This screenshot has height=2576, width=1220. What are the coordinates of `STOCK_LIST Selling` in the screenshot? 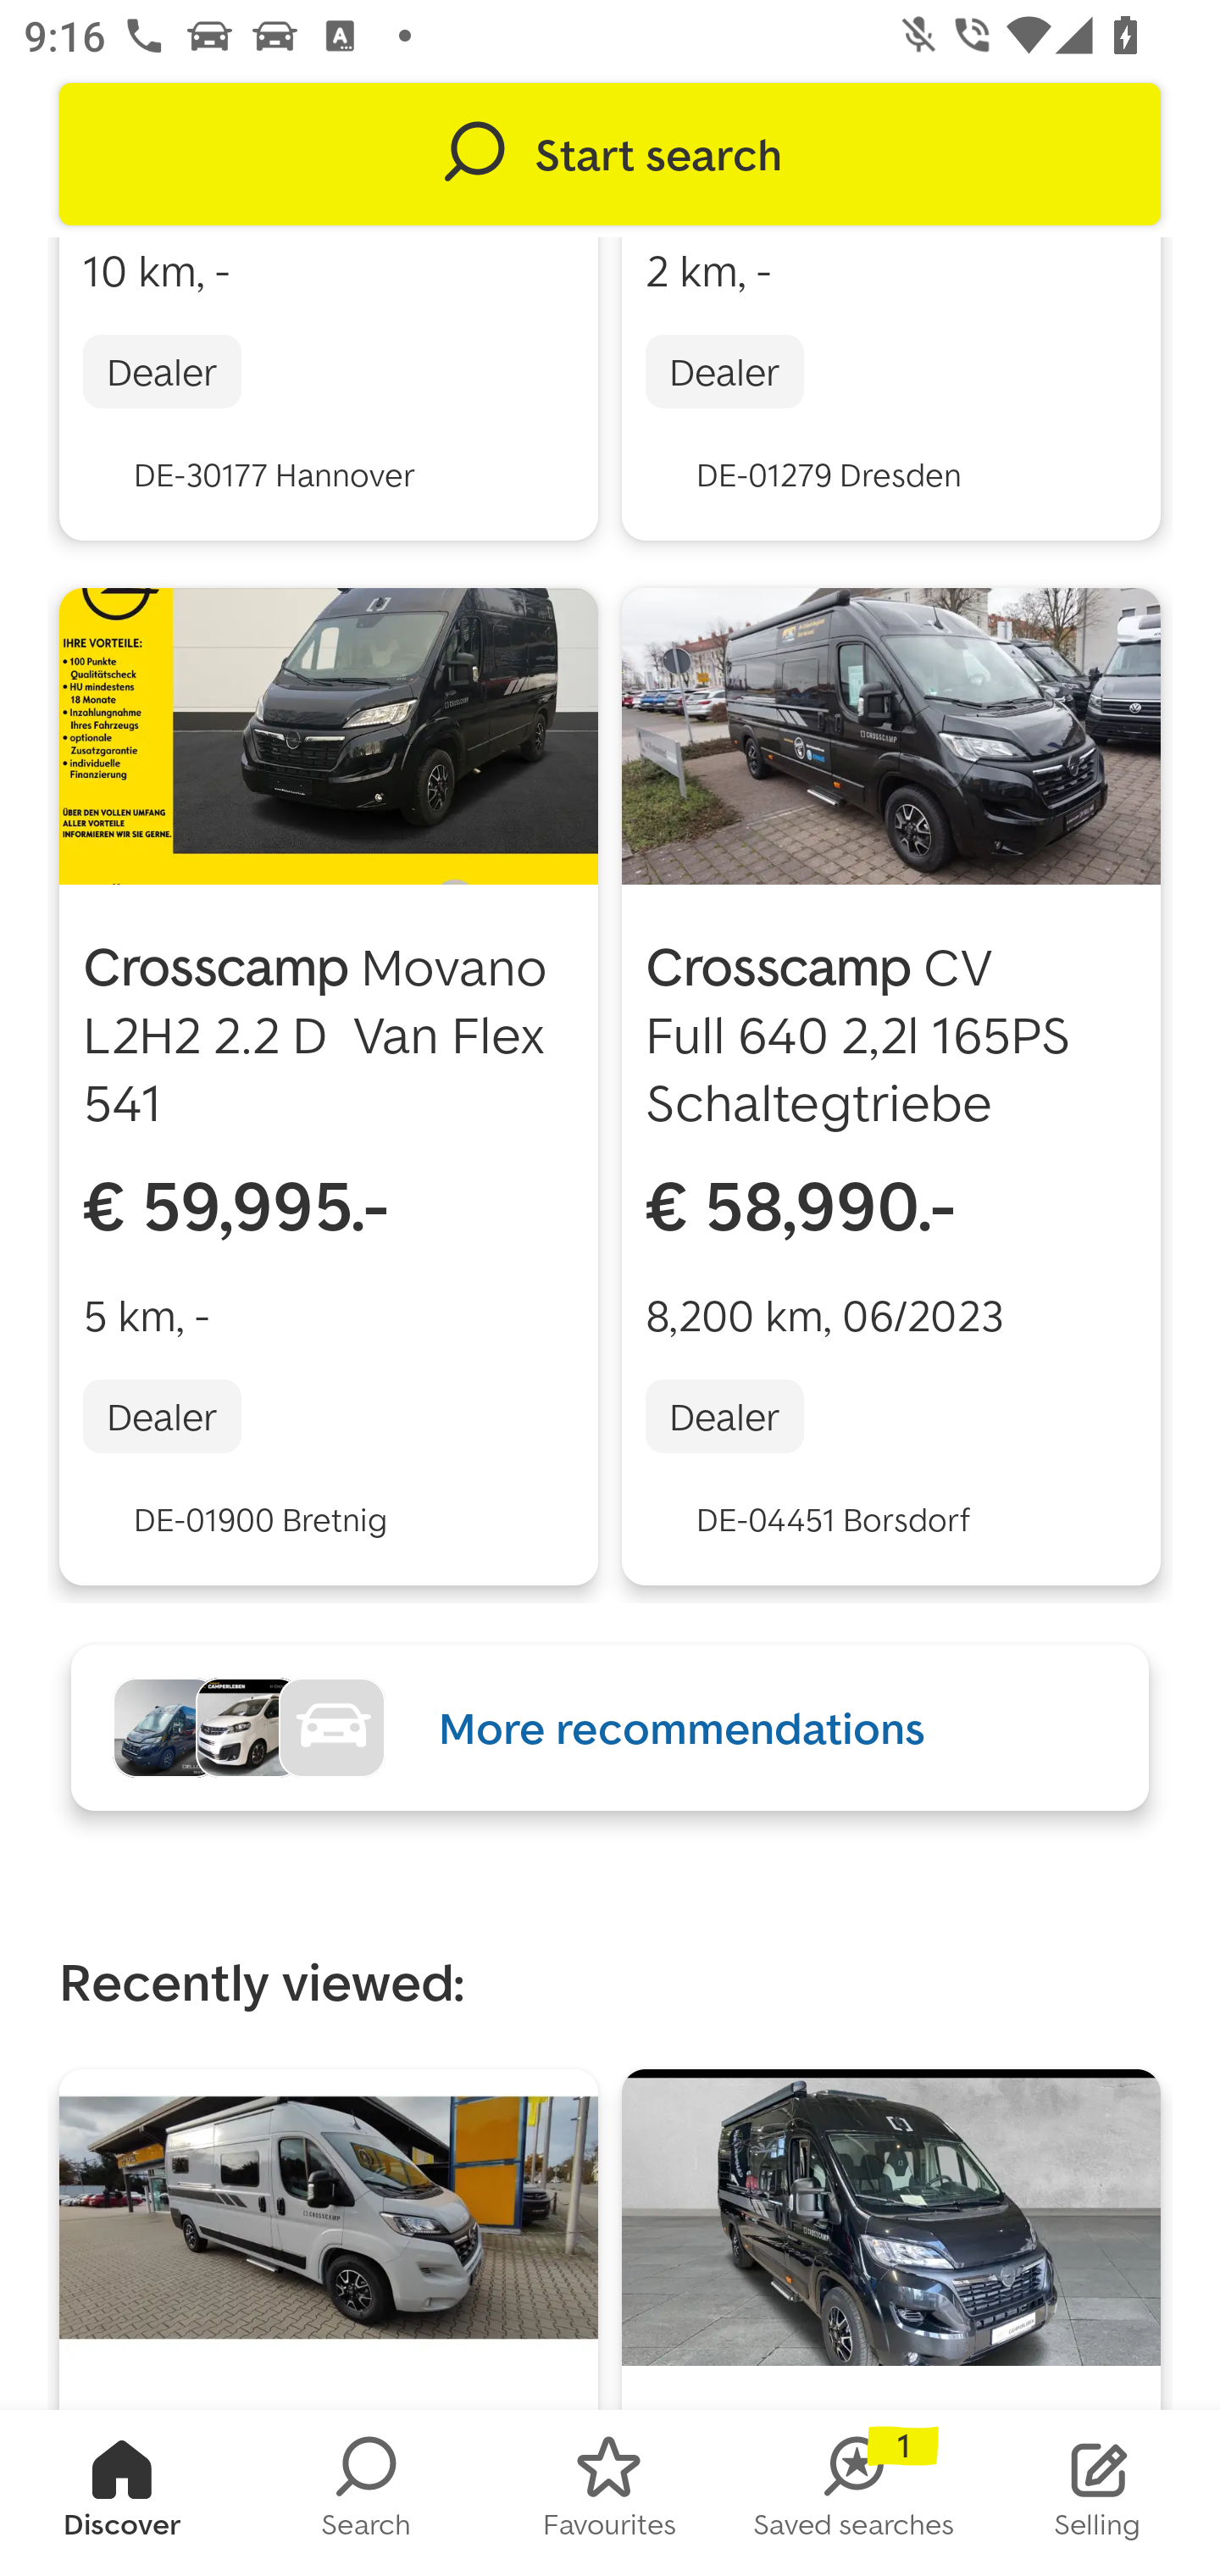 It's located at (1098, 2493).